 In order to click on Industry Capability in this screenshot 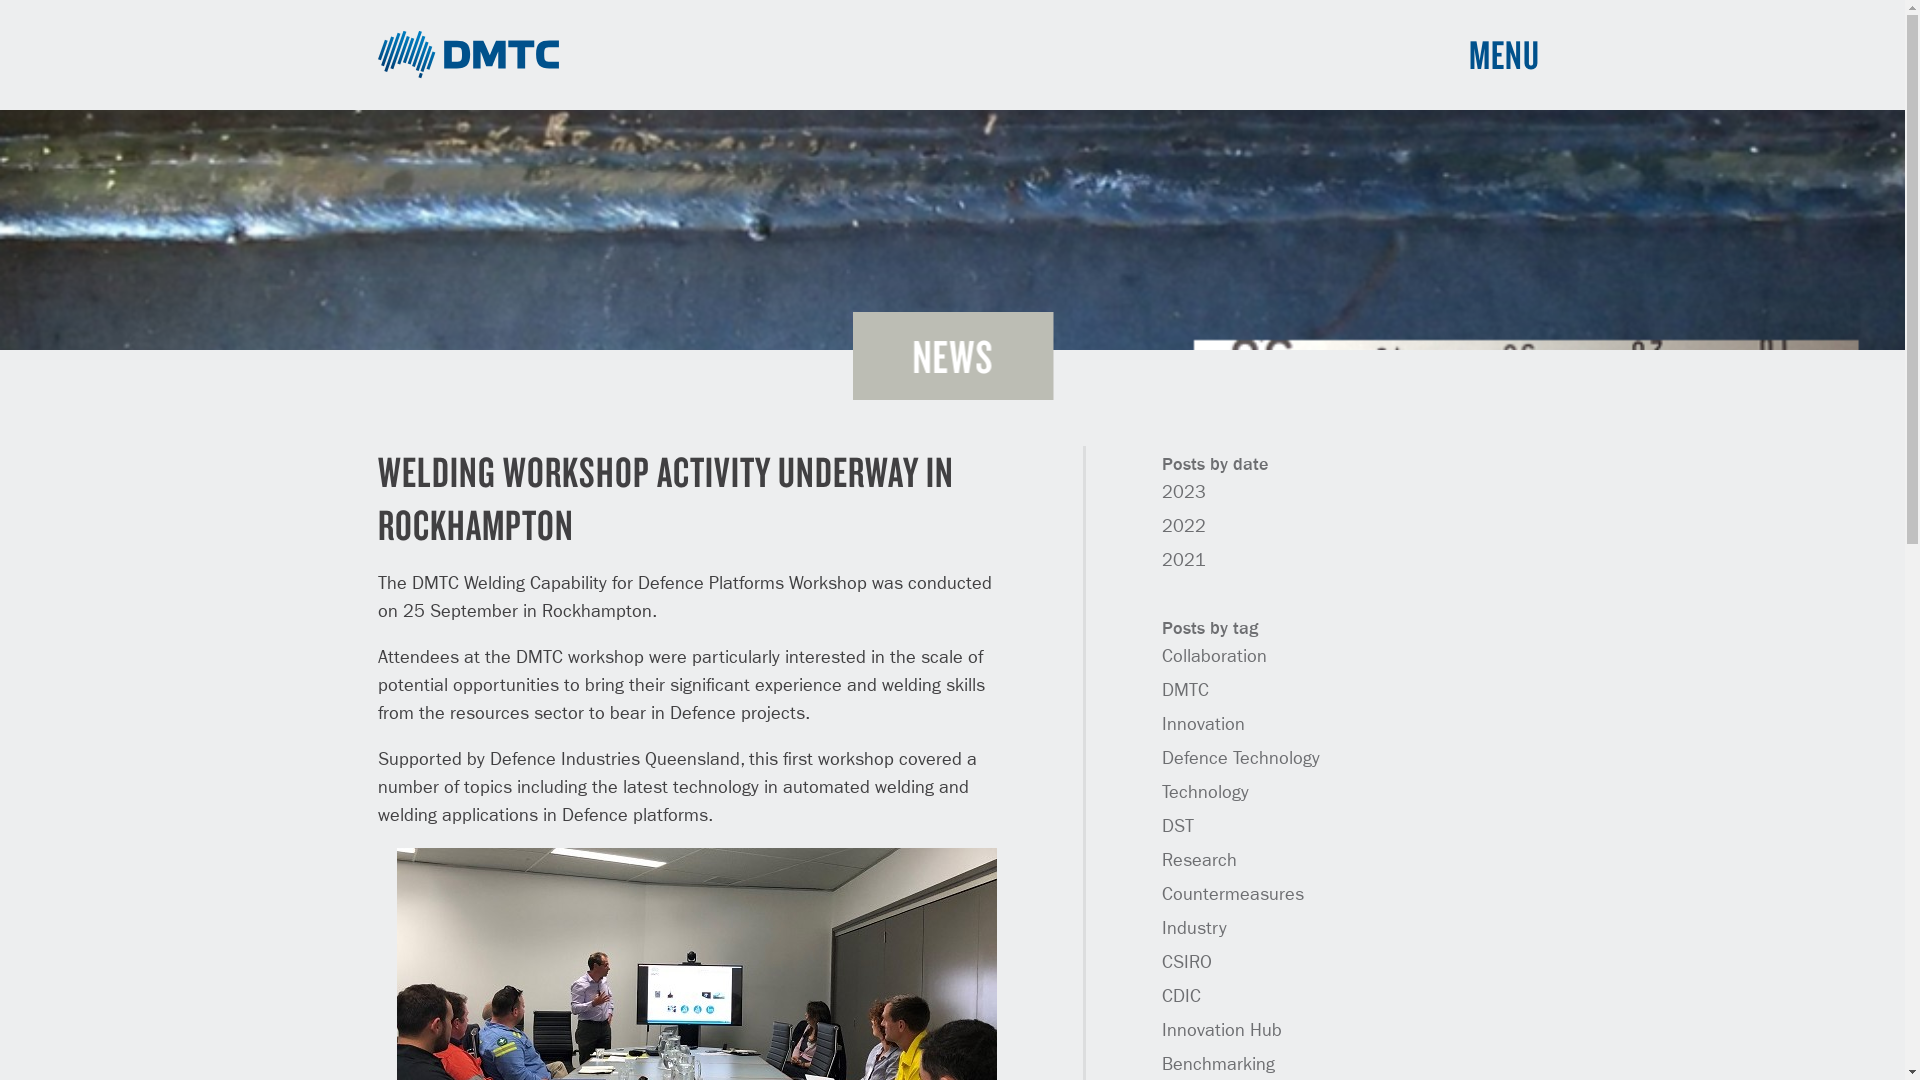, I will do `click(812, 790)`.